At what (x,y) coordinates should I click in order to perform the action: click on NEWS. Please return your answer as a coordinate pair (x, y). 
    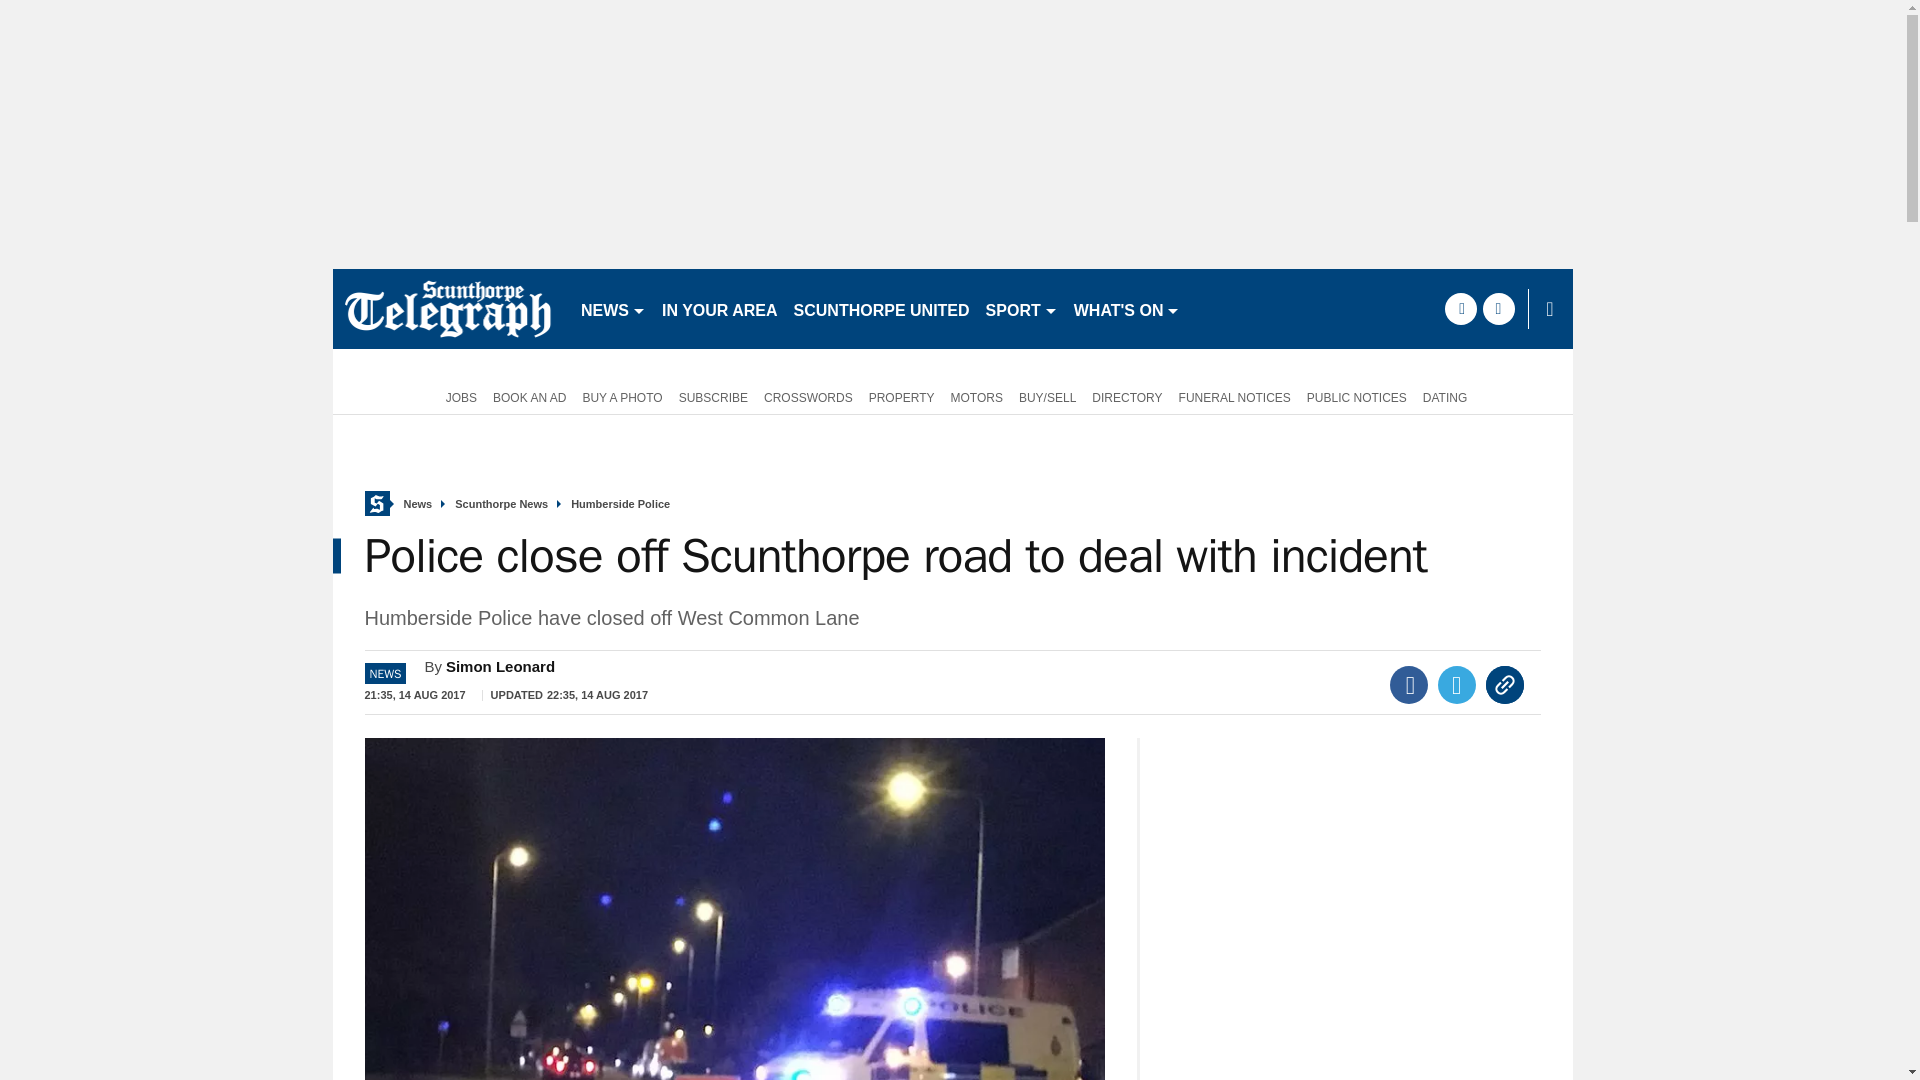
    Looking at the image, I should click on (613, 308).